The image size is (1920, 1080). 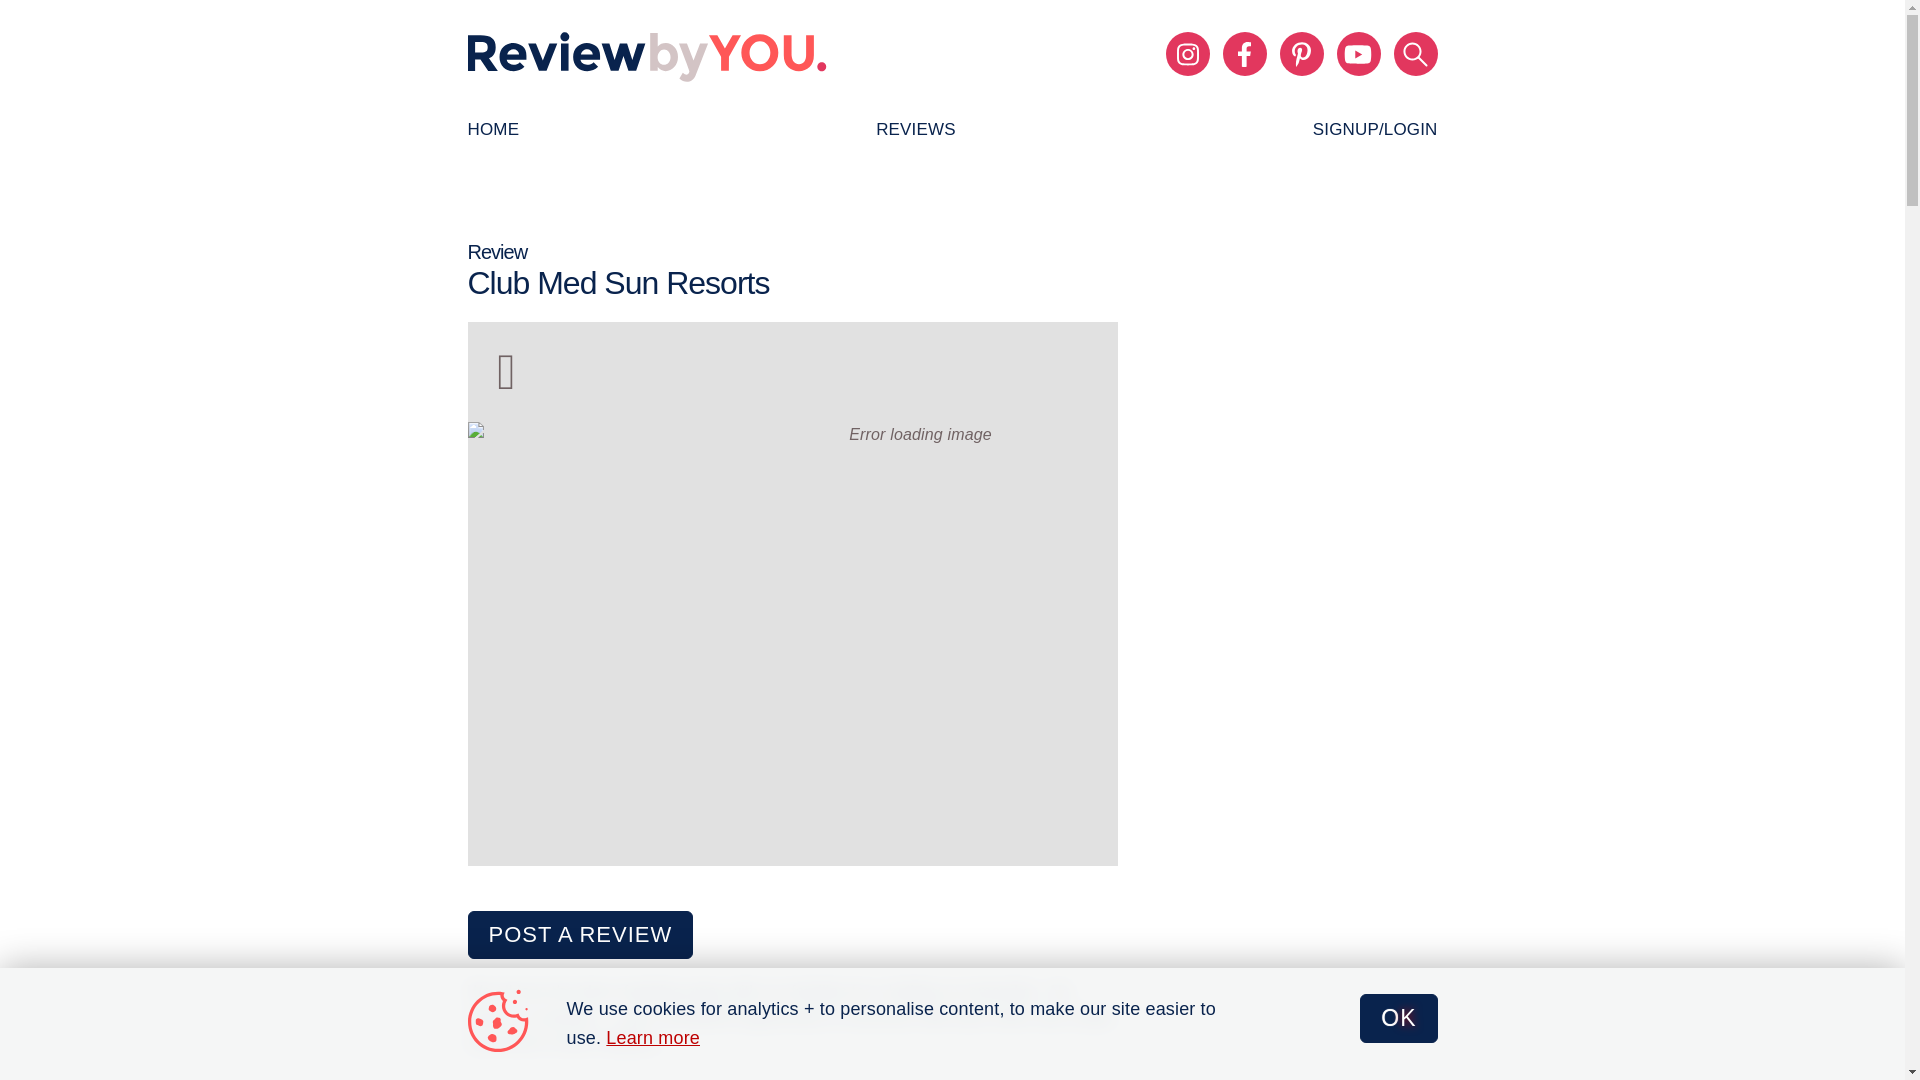 What do you see at coordinates (1187, 54) in the screenshot?
I see `Follow ReviewbyYOU on Instagram` at bounding box center [1187, 54].